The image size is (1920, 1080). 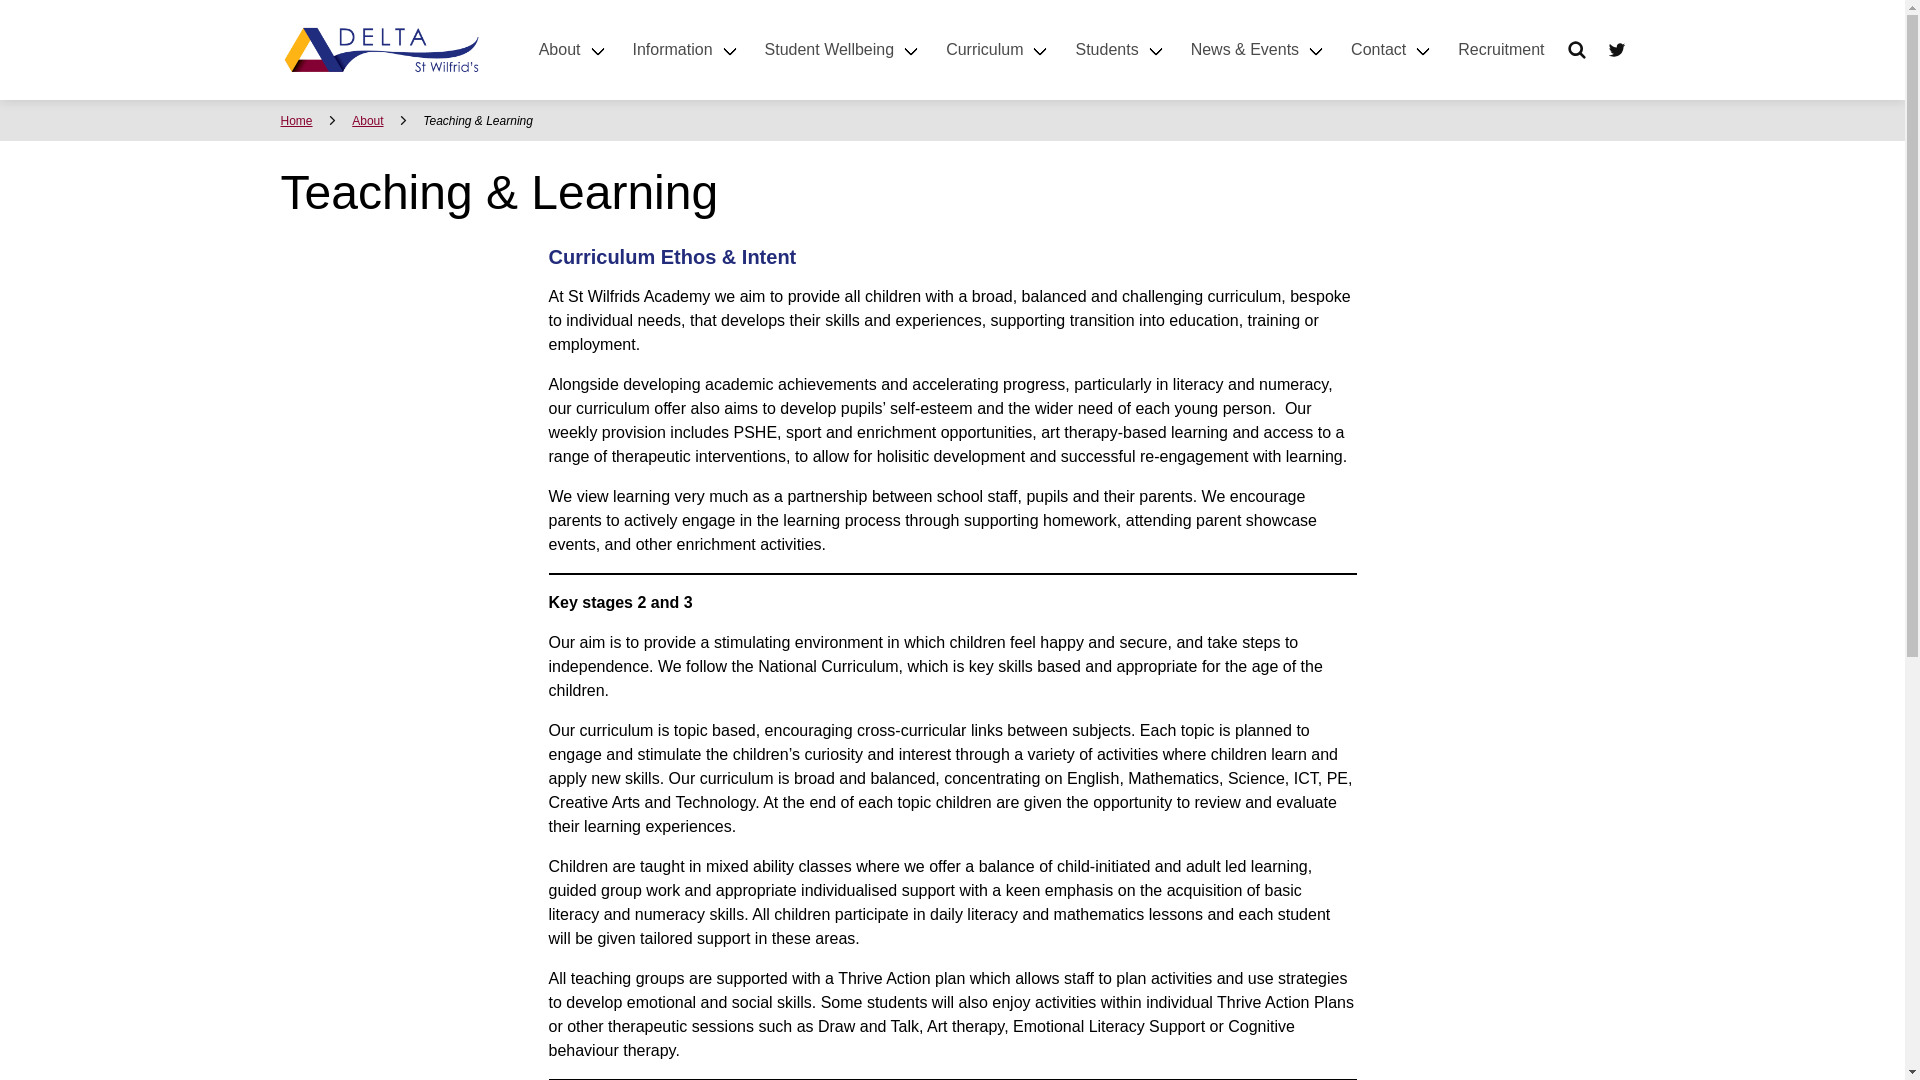 What do you see at coordinates (380, 50) in the screenshot?
I see `Go to home page` at bounding box center [380, 50].